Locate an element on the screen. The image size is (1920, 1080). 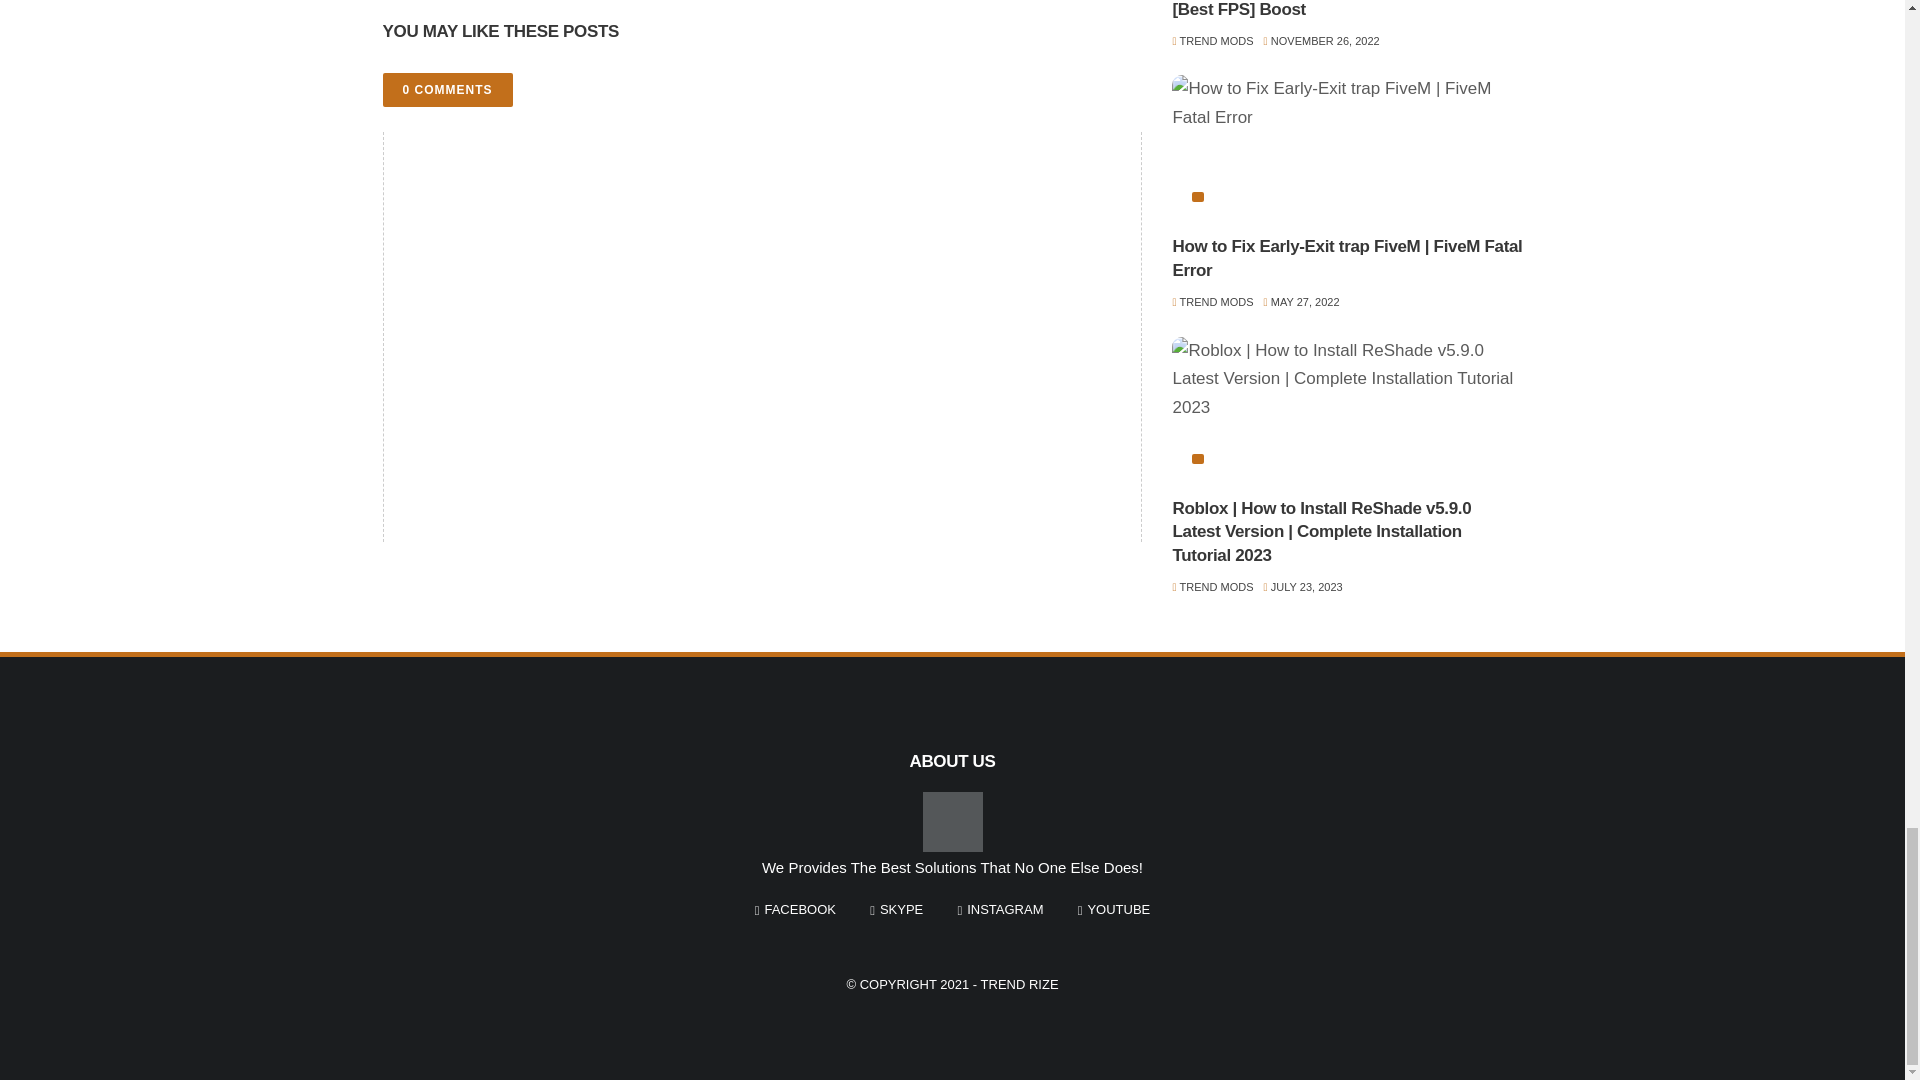
instagram is located at coordinates (999, 910).